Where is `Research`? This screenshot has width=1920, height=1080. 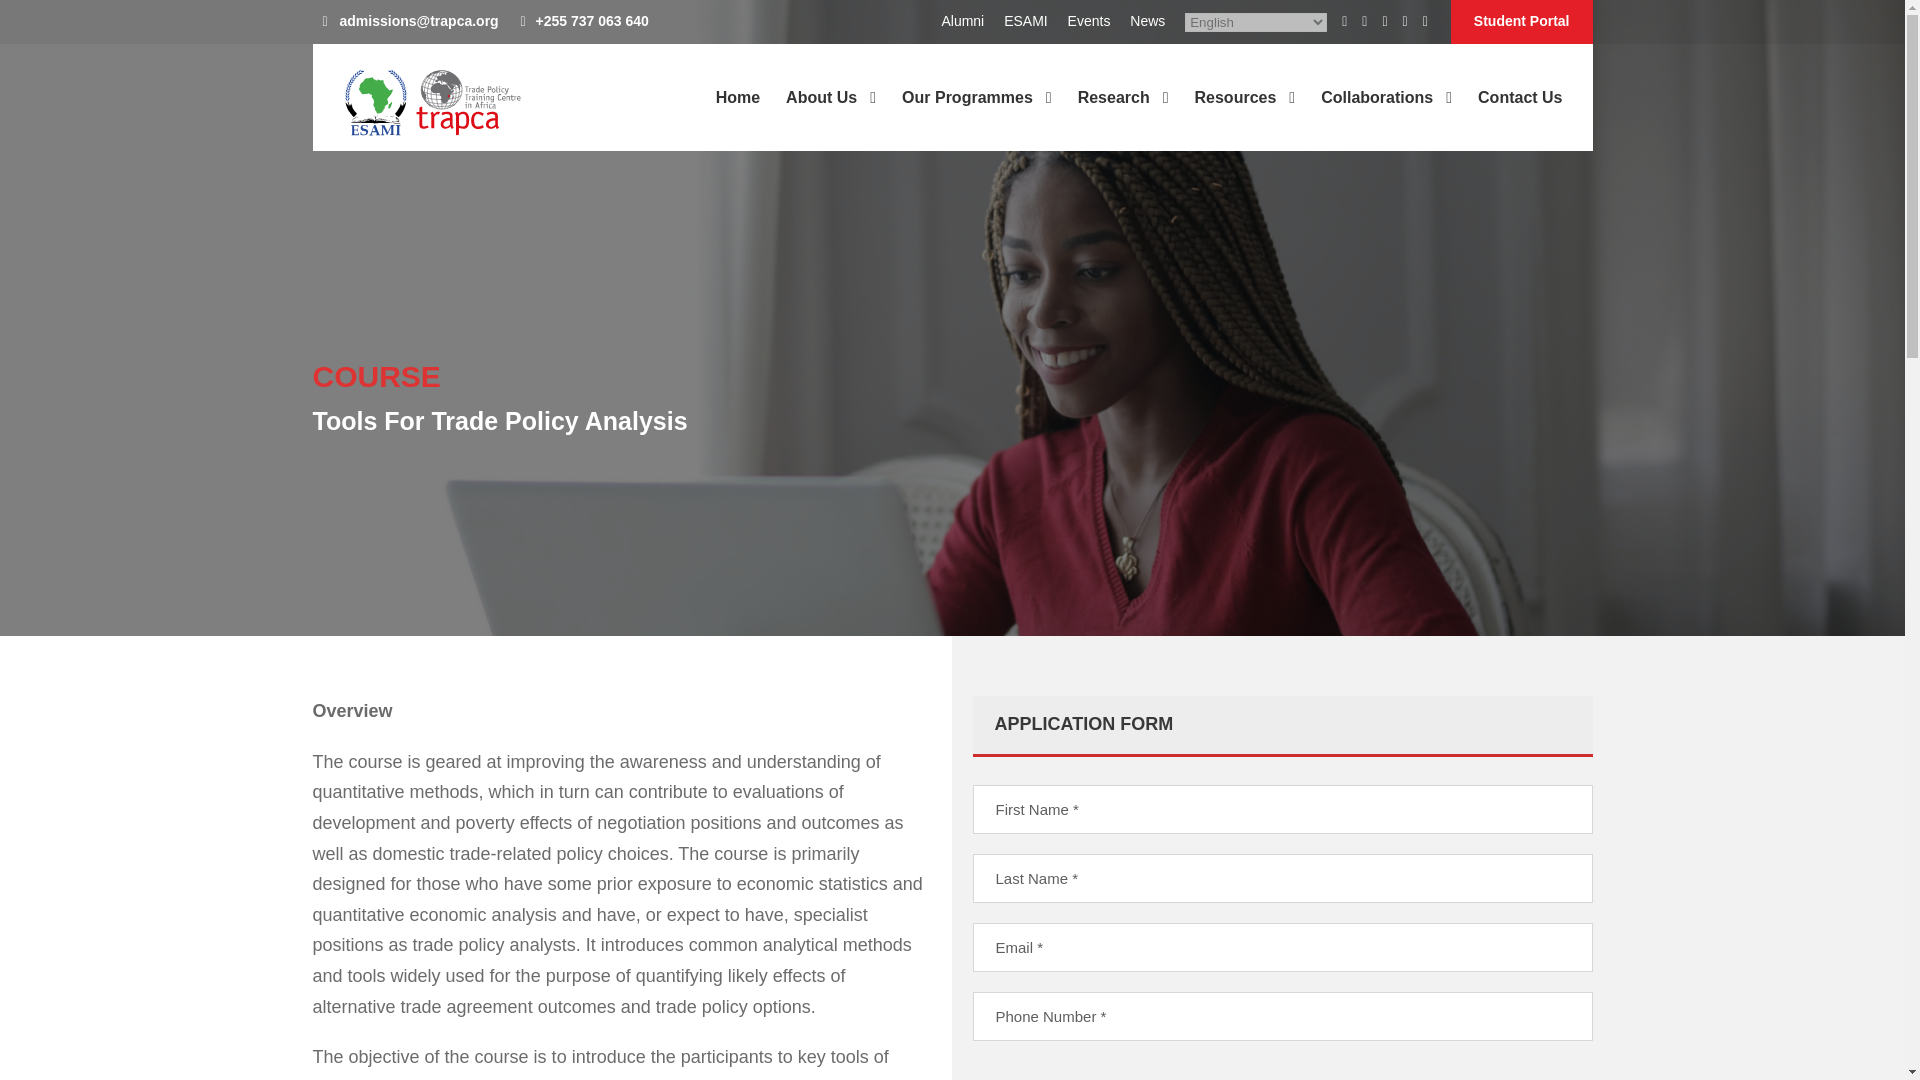
Research is located at coordinates (1123, 118).